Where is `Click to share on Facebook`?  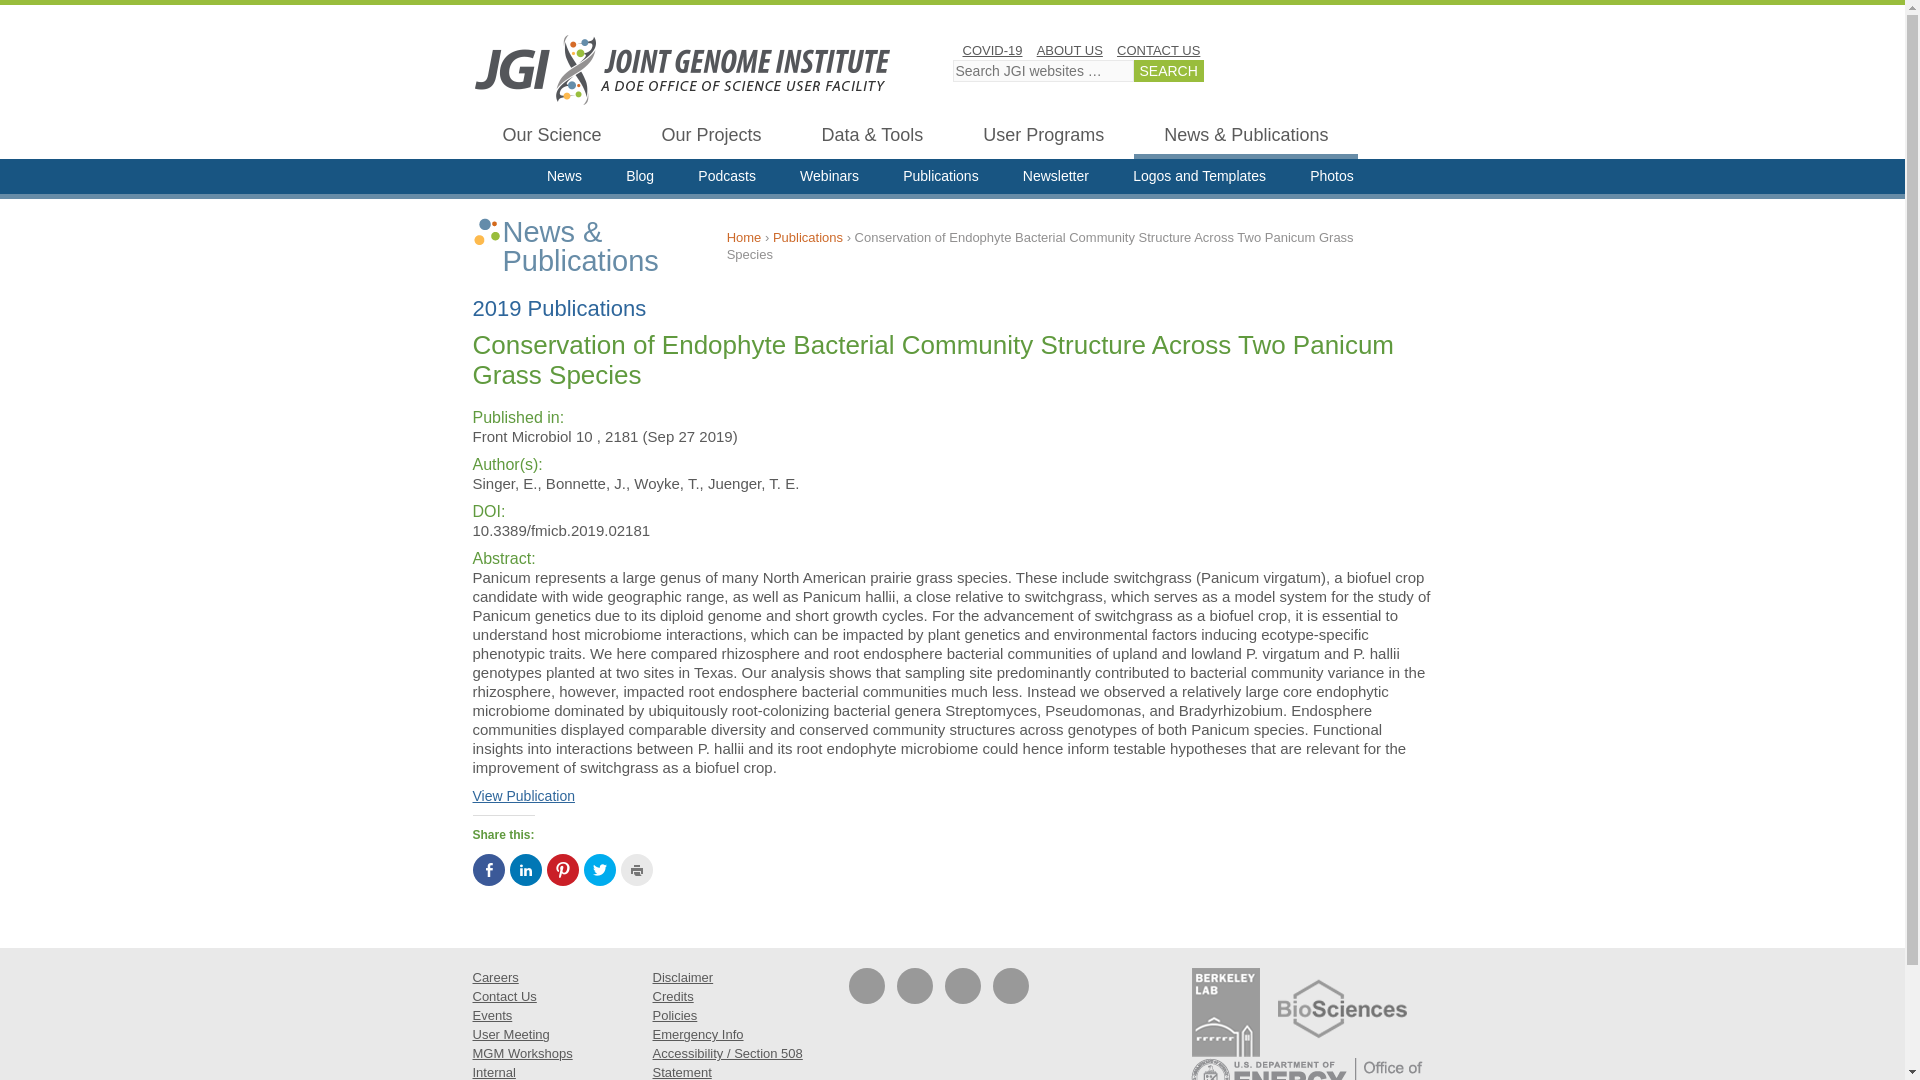
Click to share on Facebook is located at coordinates (488, 870).